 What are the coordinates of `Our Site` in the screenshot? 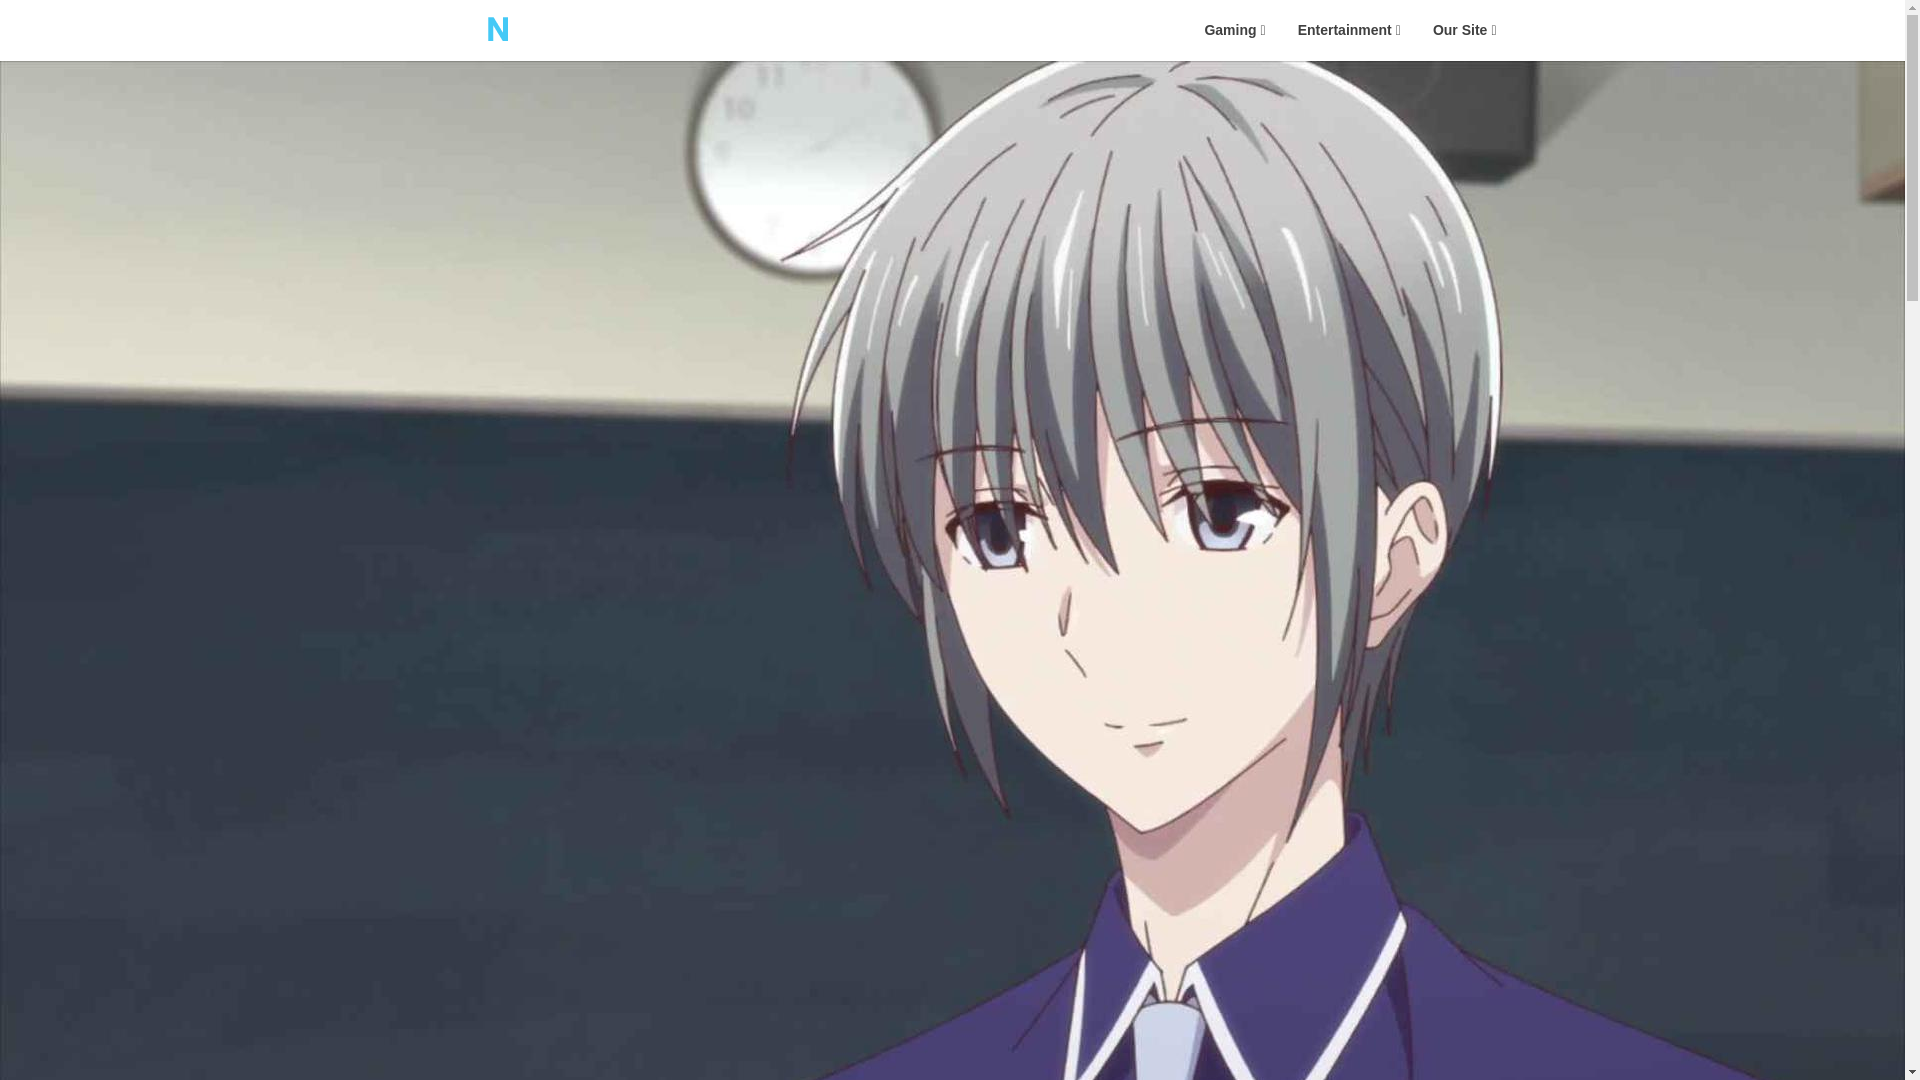 It's located at (1464, 30).